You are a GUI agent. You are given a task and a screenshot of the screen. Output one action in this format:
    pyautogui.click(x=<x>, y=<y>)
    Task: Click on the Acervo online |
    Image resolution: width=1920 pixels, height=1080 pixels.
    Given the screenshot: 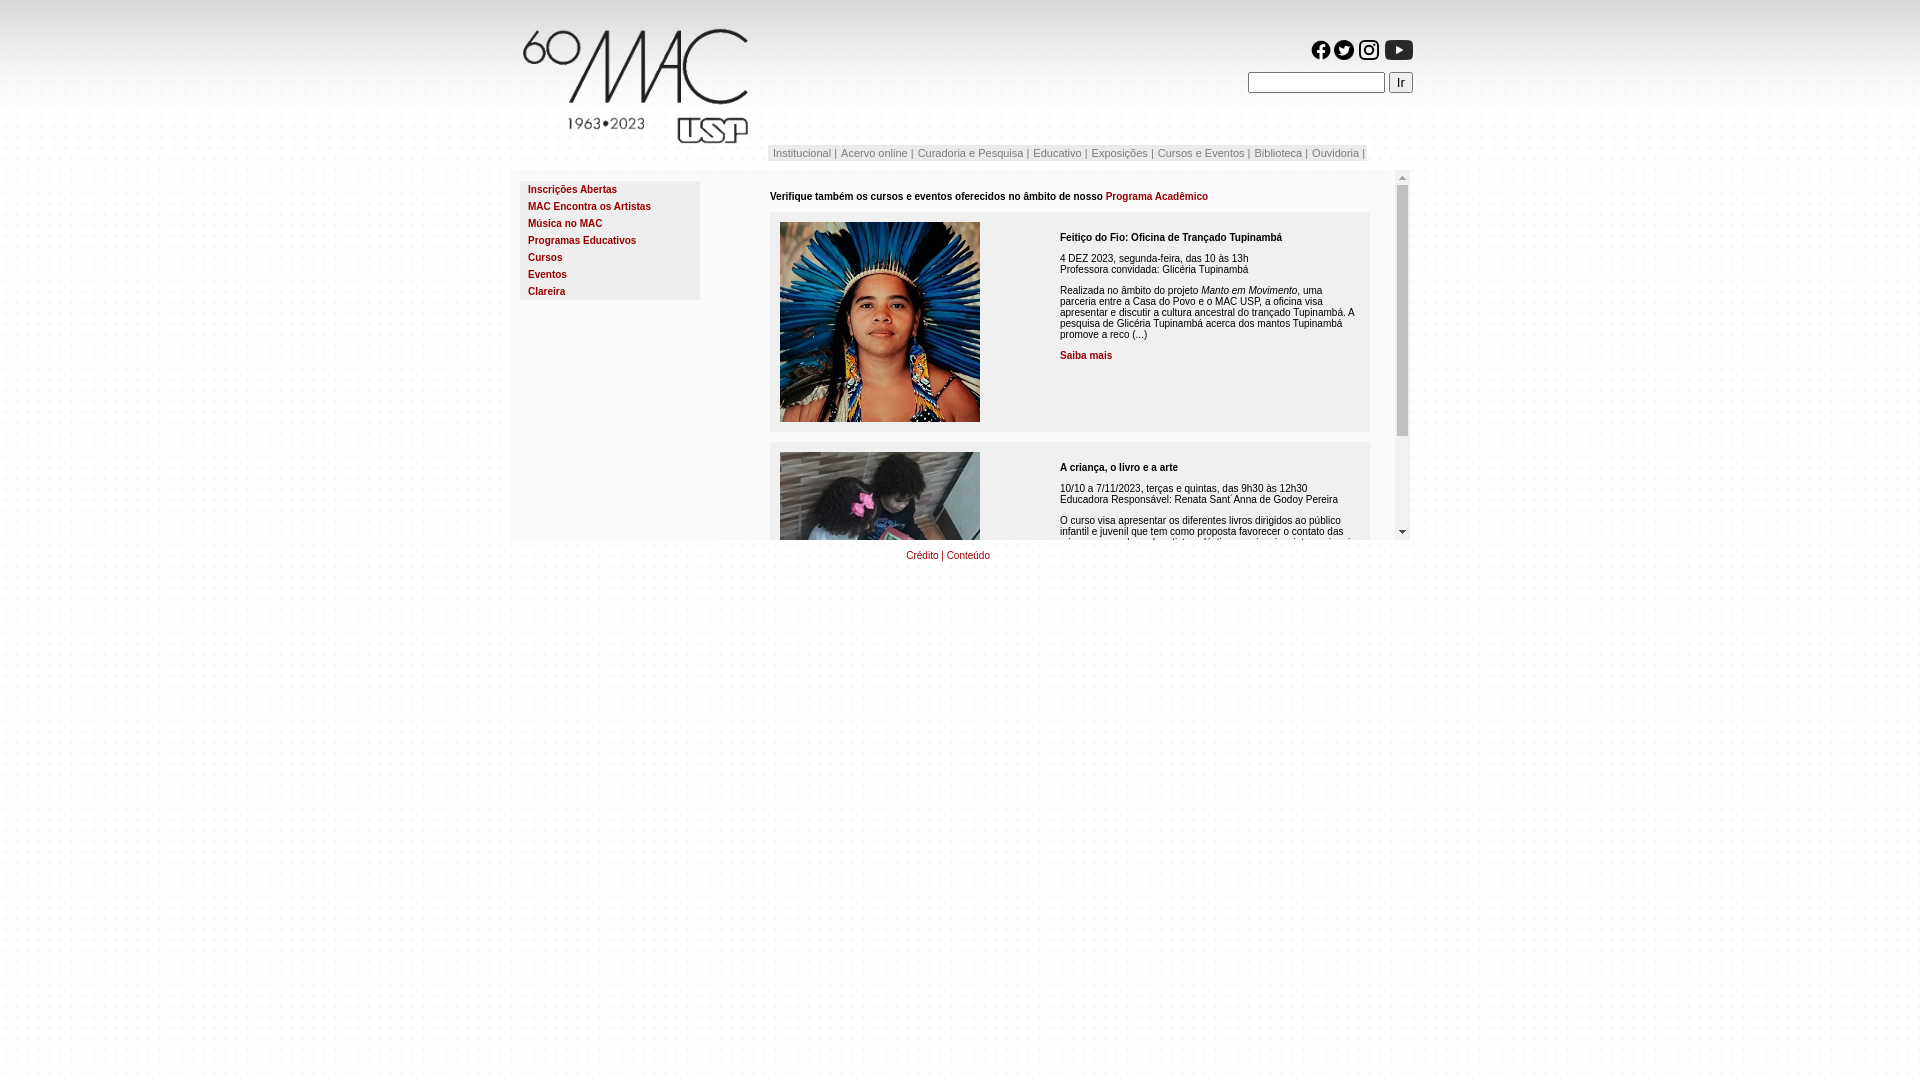 What is the action you would take?
    pyautogui.click(x=878, y=153)
    